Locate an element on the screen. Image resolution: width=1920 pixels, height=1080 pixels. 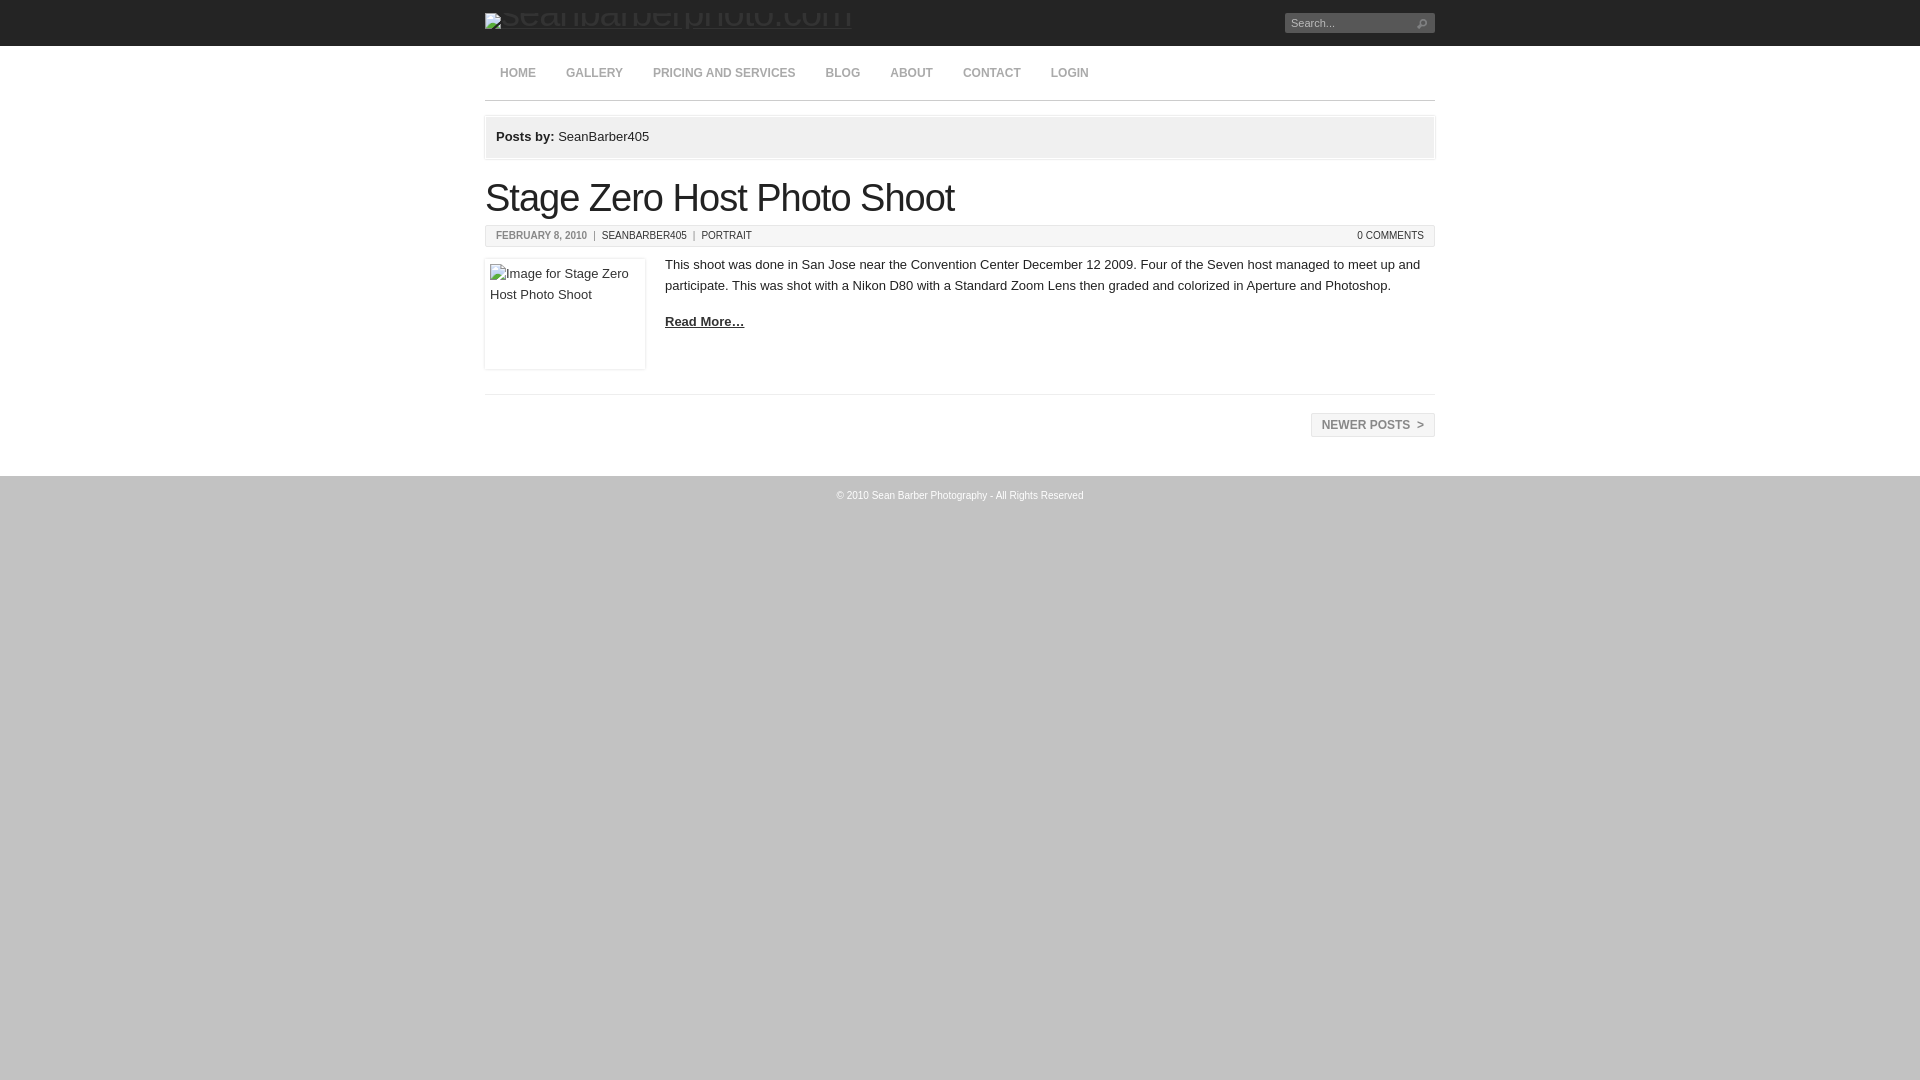
SEANBARBER405 is located at coordinates (644, 235).